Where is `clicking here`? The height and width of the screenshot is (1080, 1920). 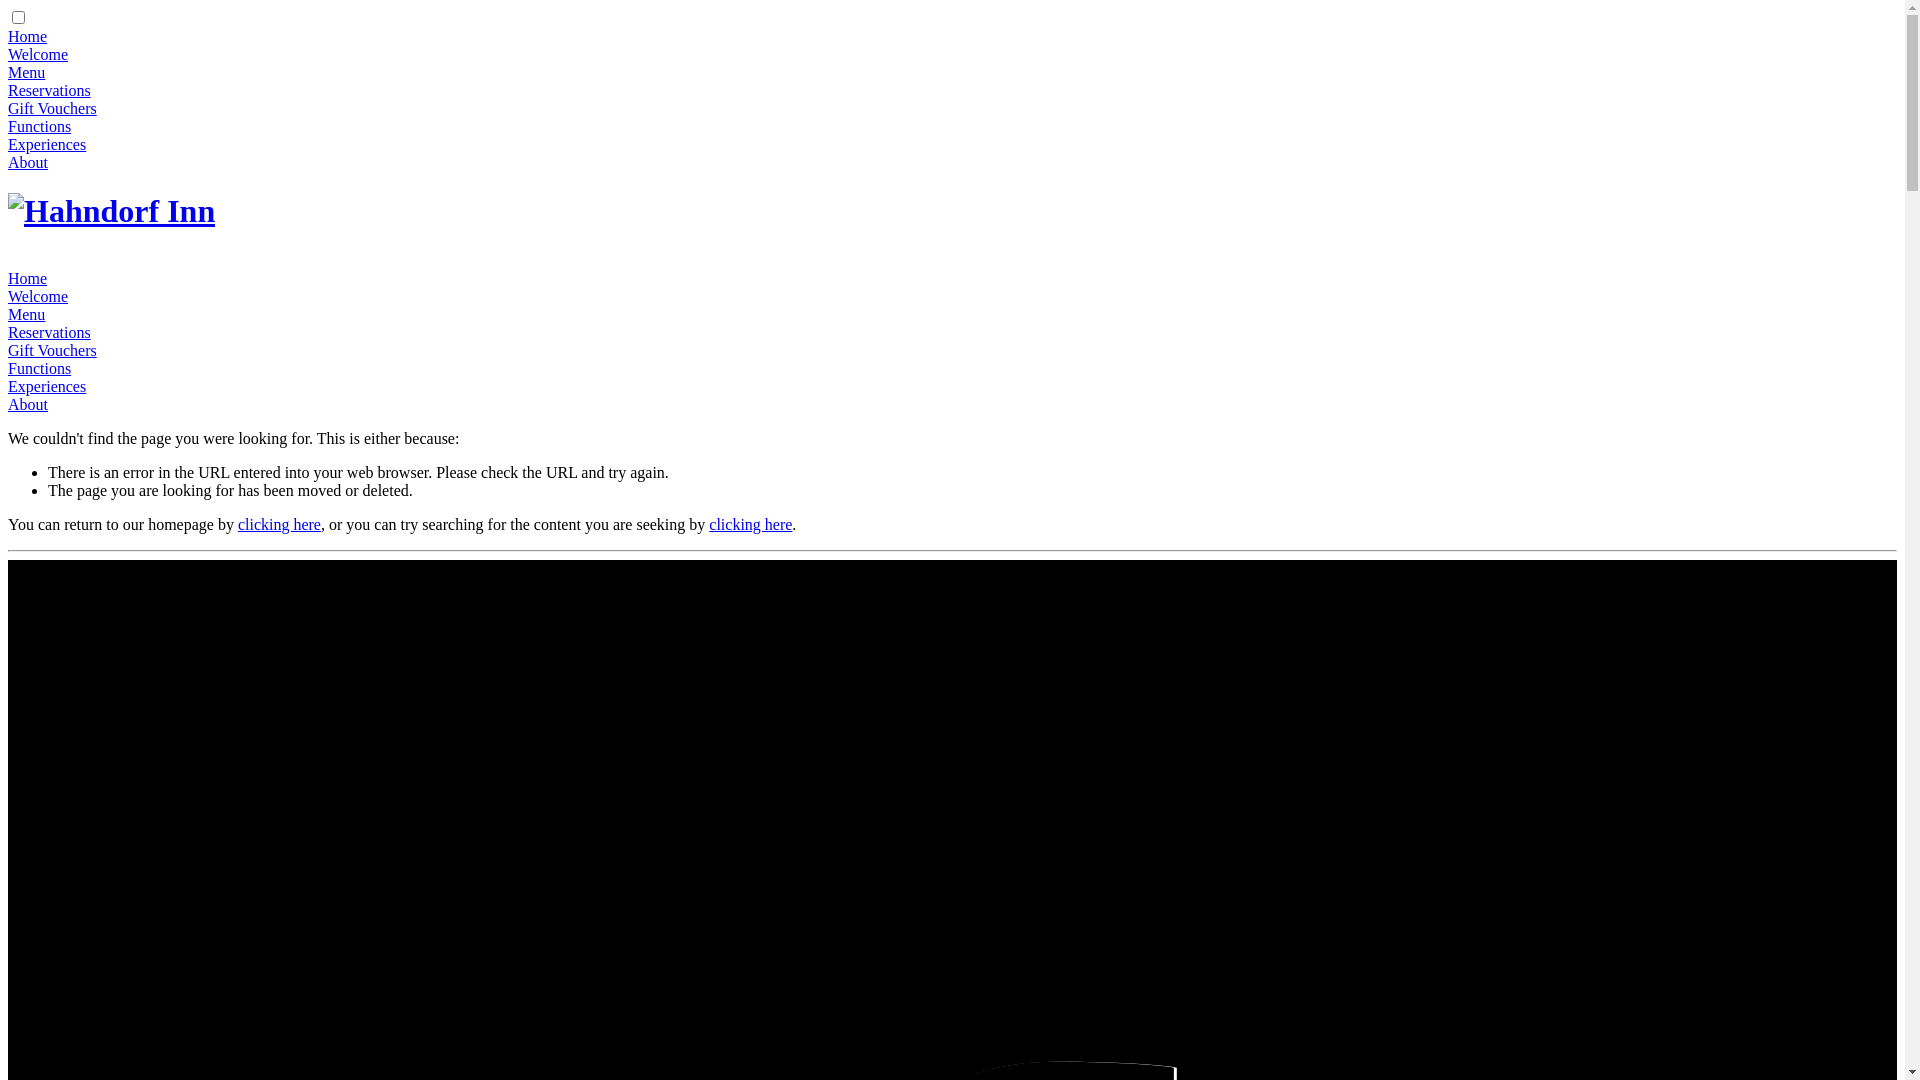
clicking here is located at coordinates (750, 524).